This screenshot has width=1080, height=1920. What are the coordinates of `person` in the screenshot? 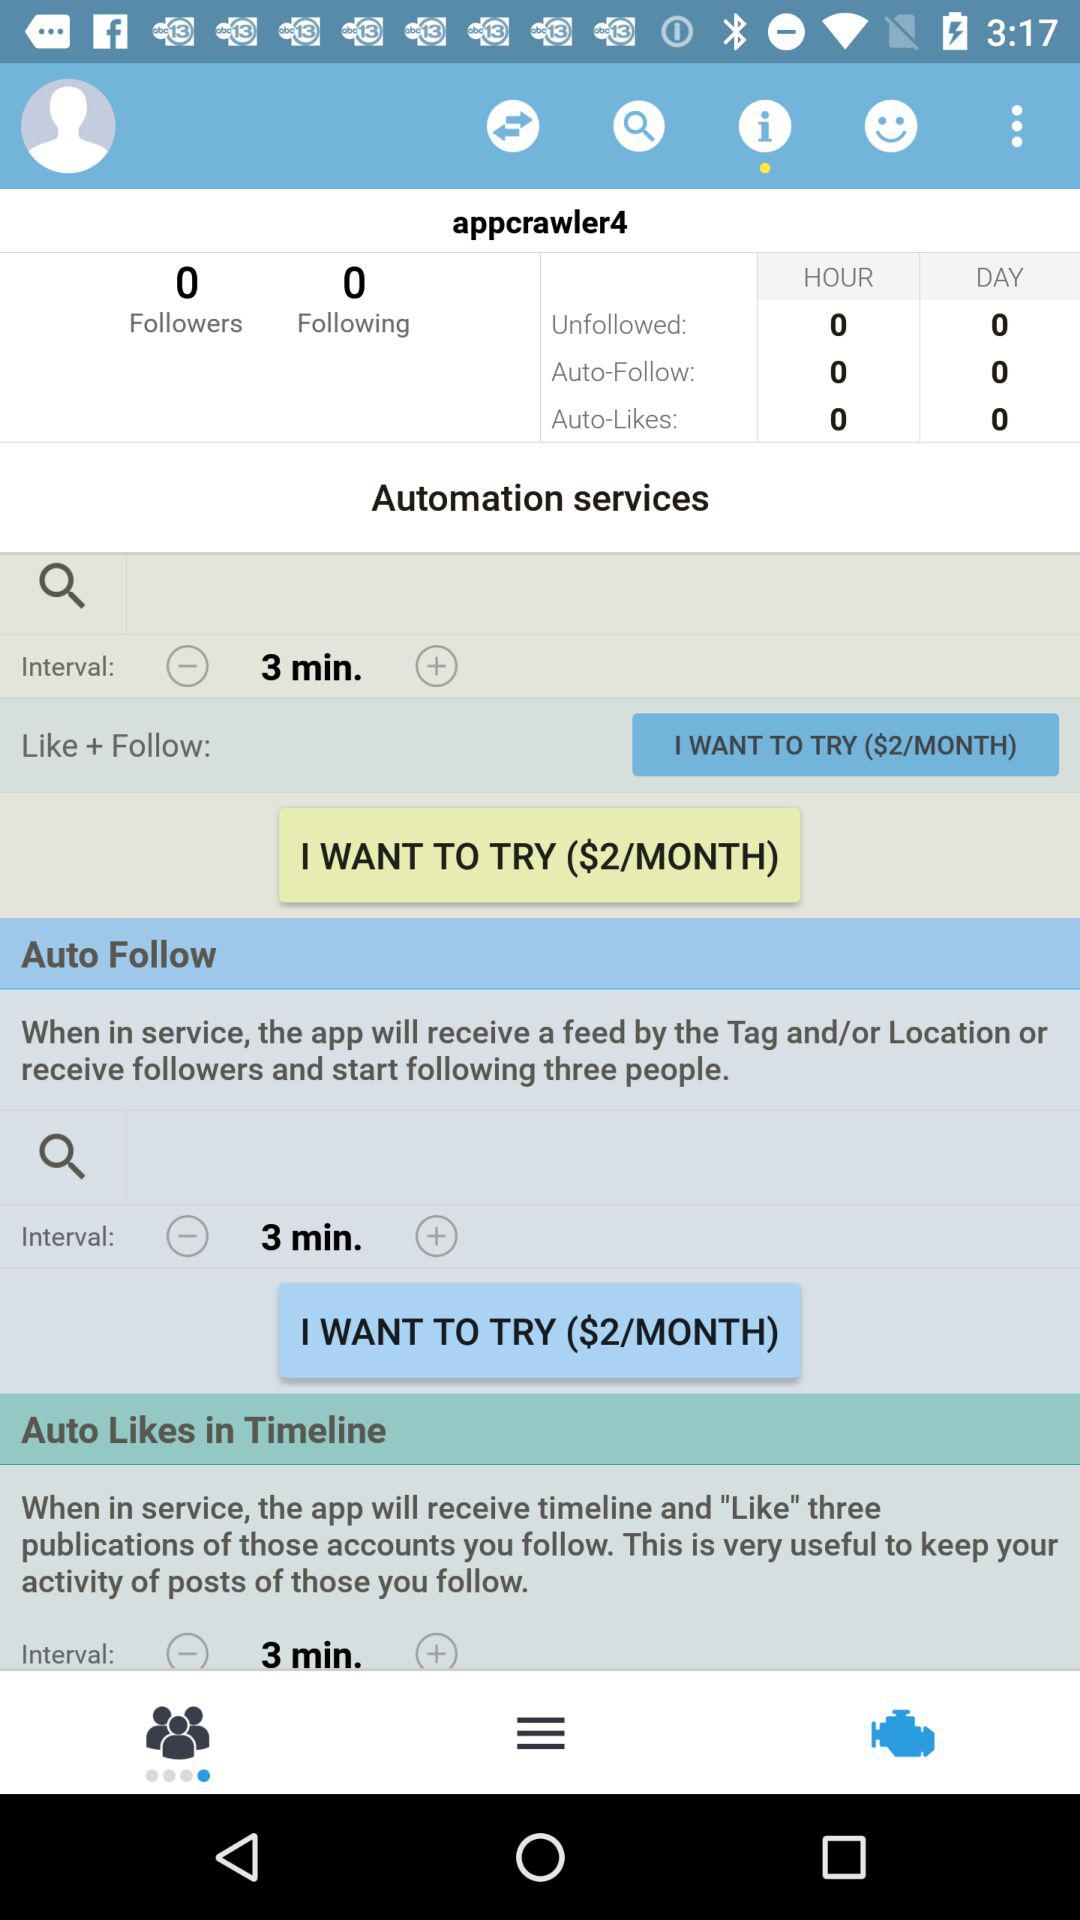 It's located at (180, 1731).